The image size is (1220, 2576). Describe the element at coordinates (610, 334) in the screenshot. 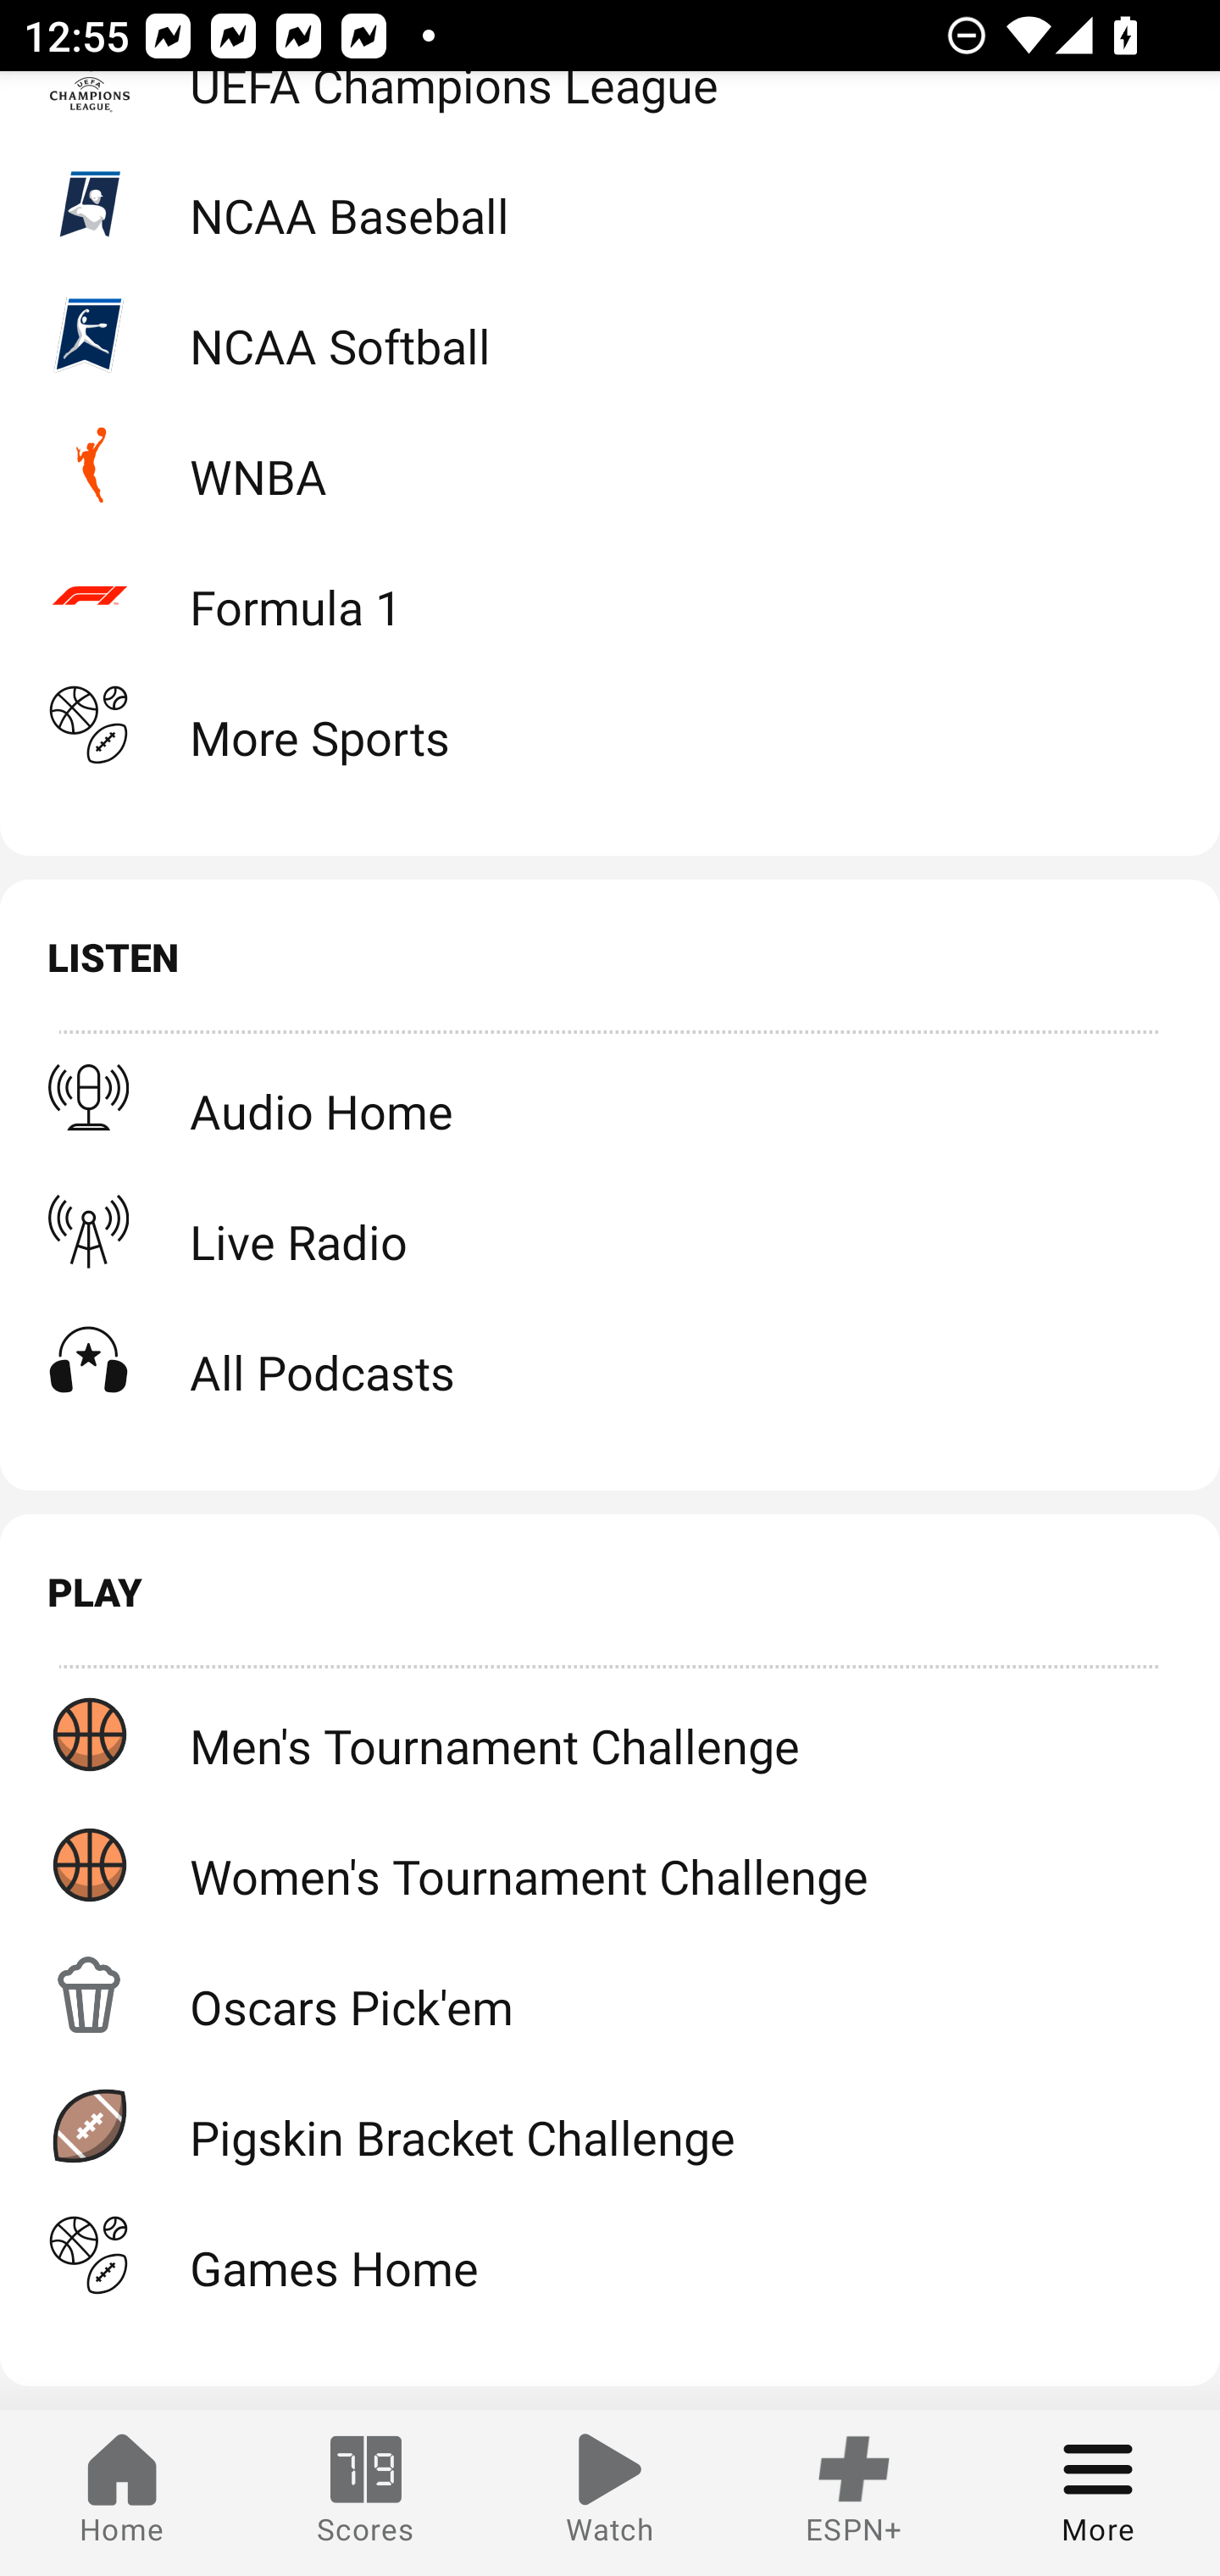

I see `NCAA Softball` at that location.